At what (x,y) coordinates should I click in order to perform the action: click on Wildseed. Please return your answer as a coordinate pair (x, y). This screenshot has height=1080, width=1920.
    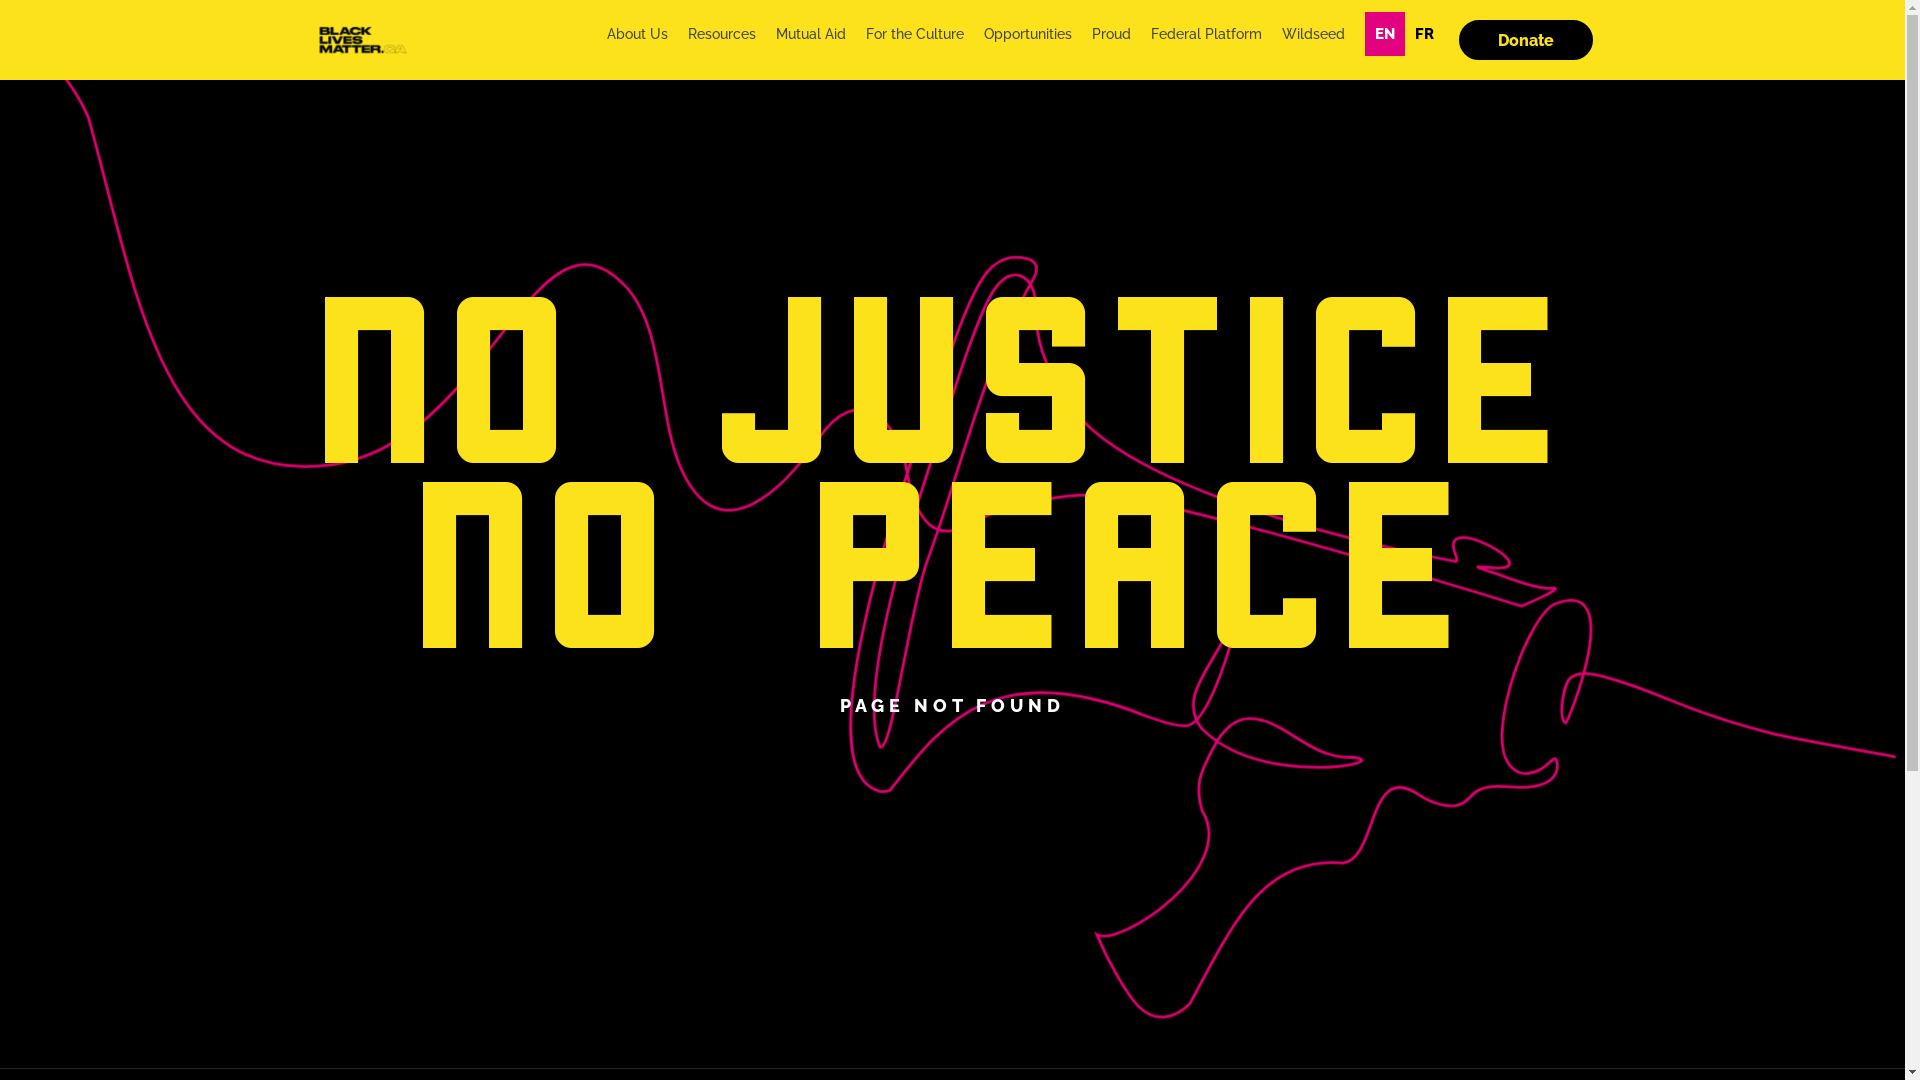
    Looking at the image, I should click on (1312, 34).